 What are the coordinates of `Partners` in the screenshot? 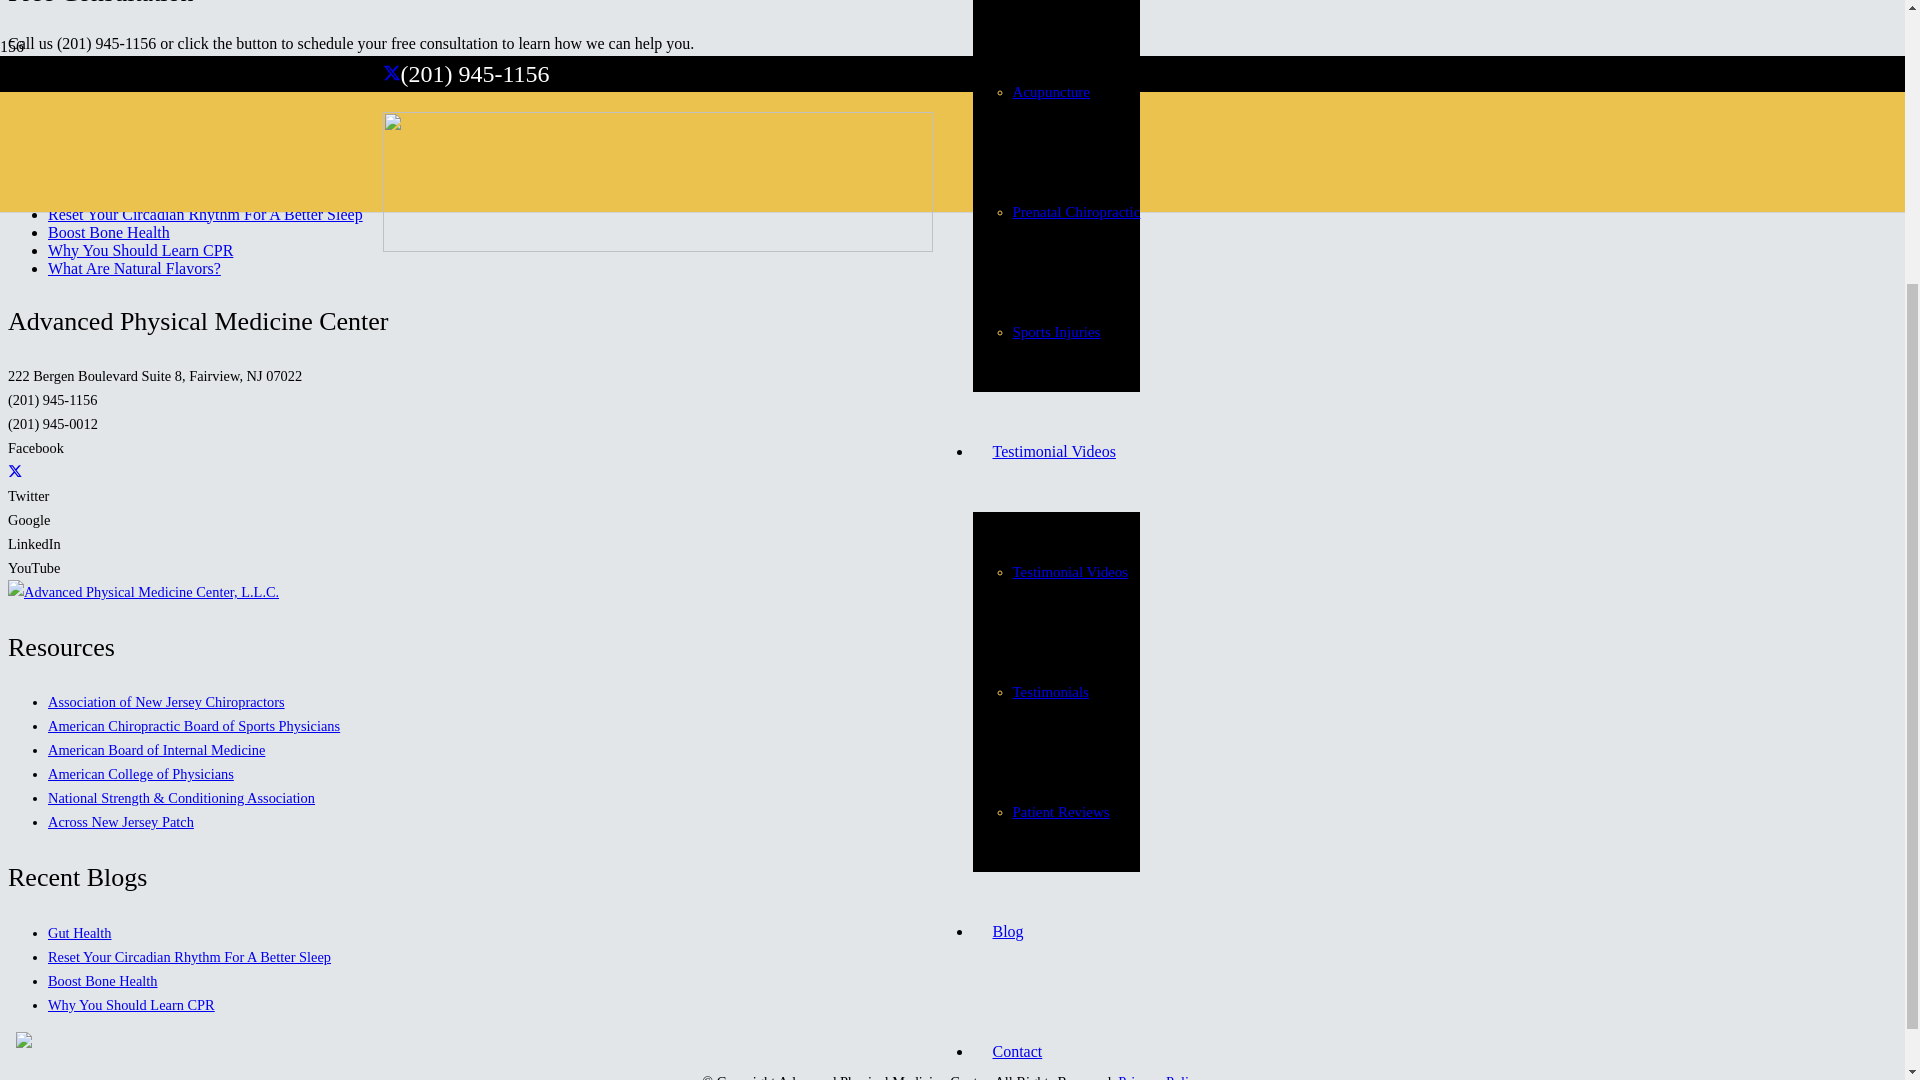 It's located at (1017, 900).